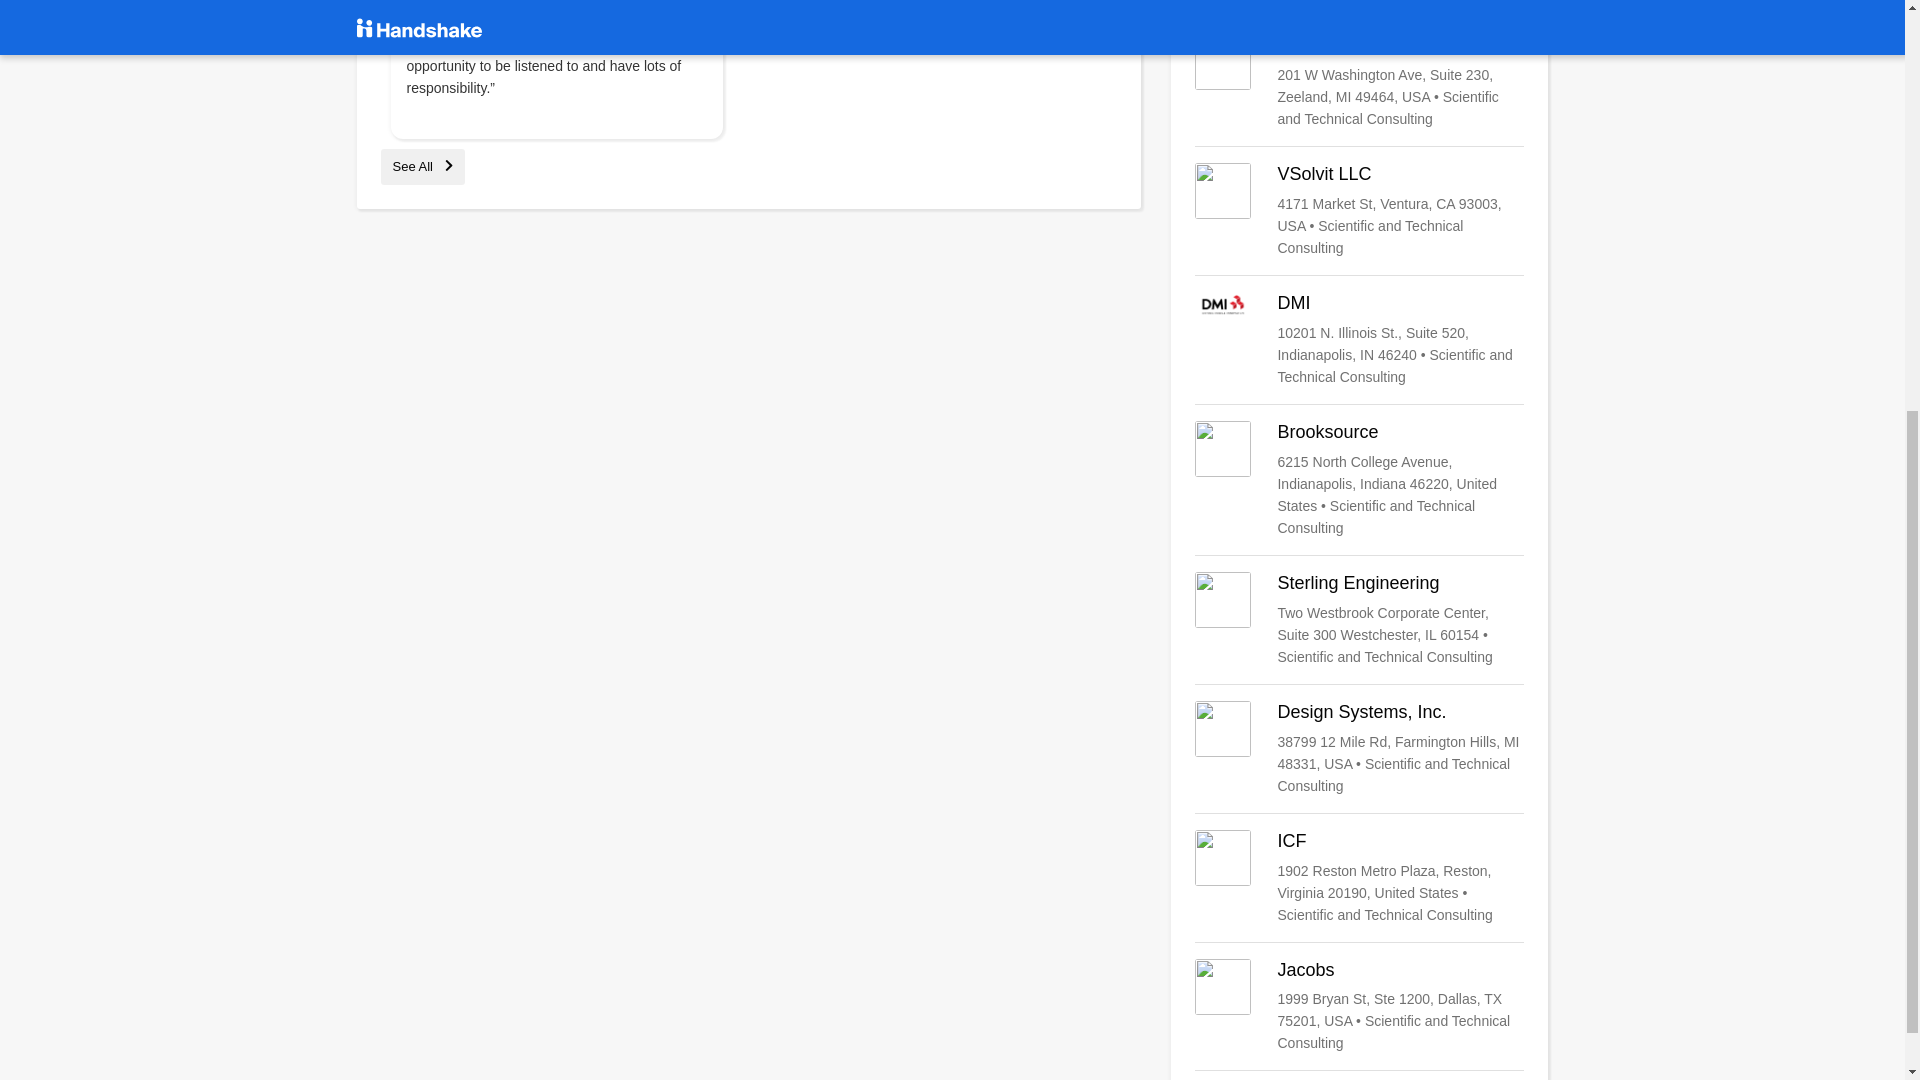  Describe the element at coordinates (1359, 81) in the screenshot. I see `DISHER` at that location.